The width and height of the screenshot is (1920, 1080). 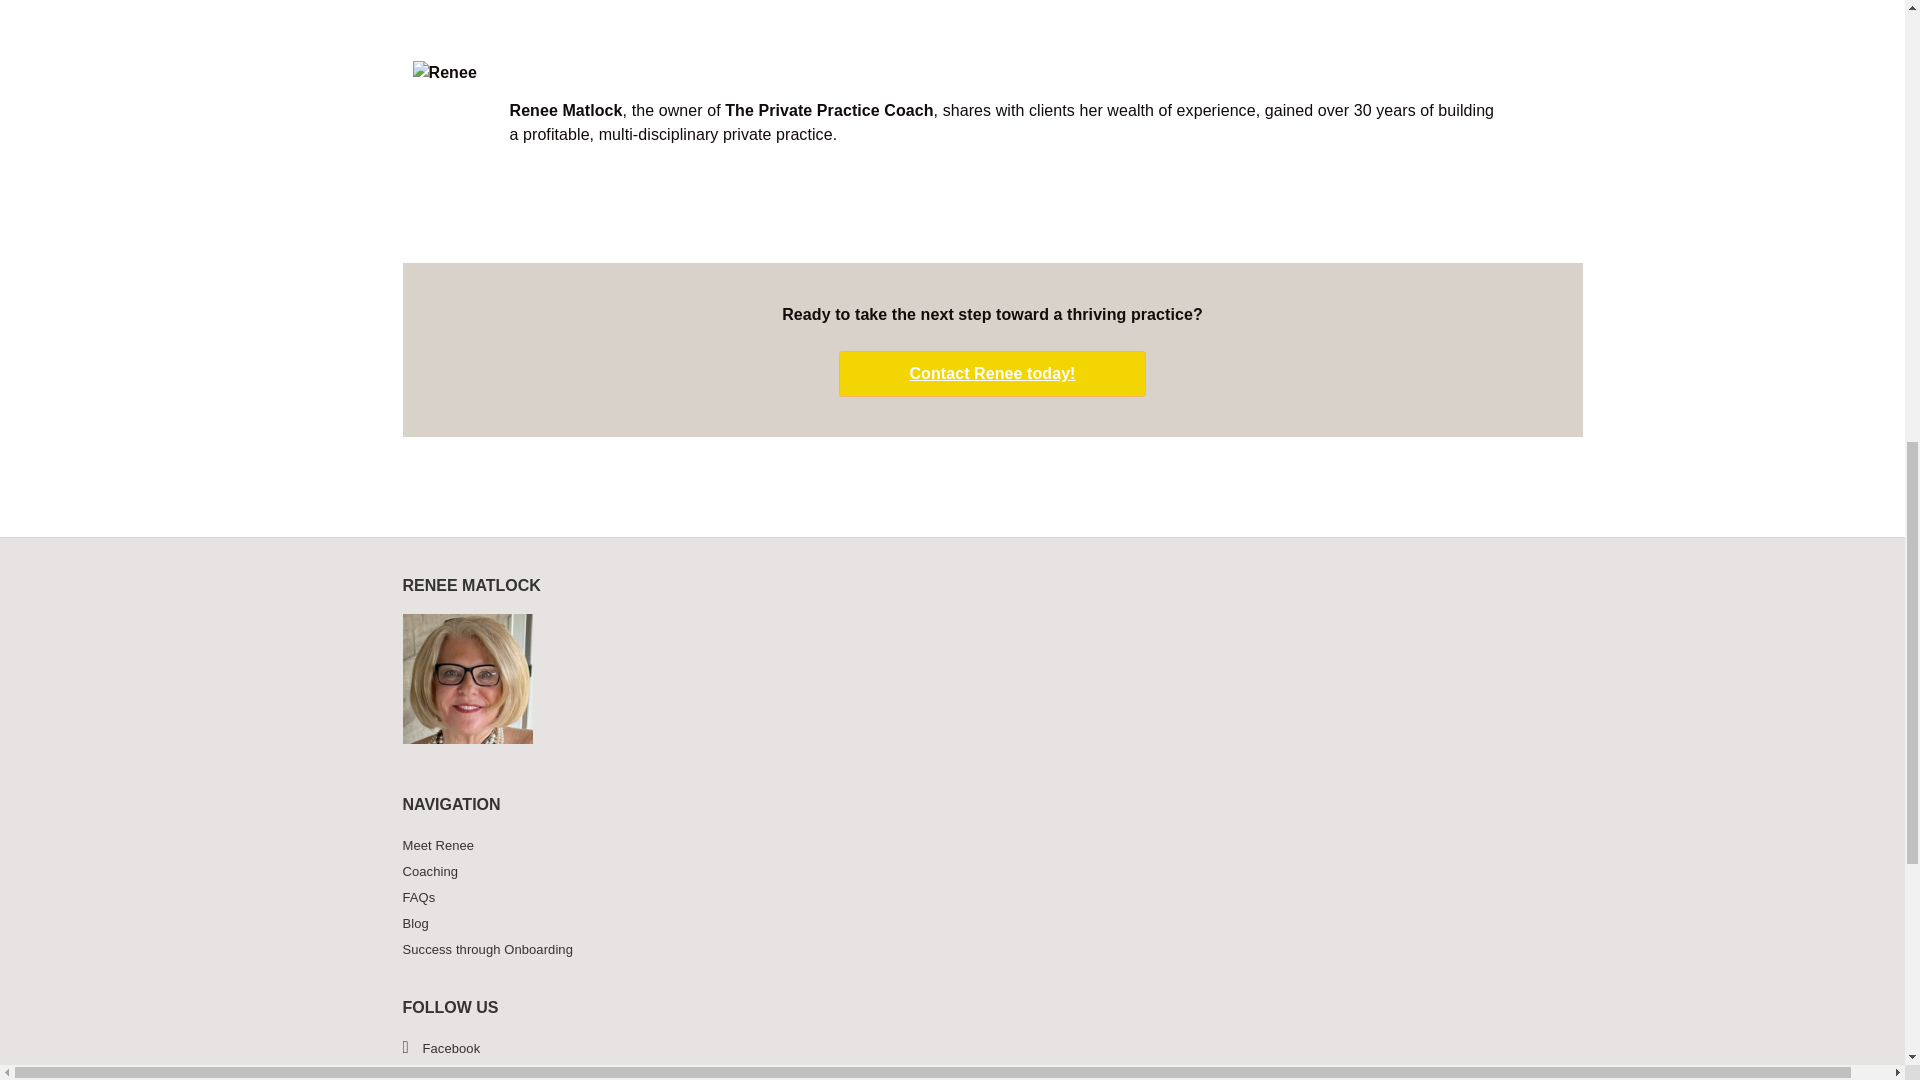 What do you see at coordinates (951, 871) in the screenshot?
I see `Coaching` at bounding box center [951, 871].